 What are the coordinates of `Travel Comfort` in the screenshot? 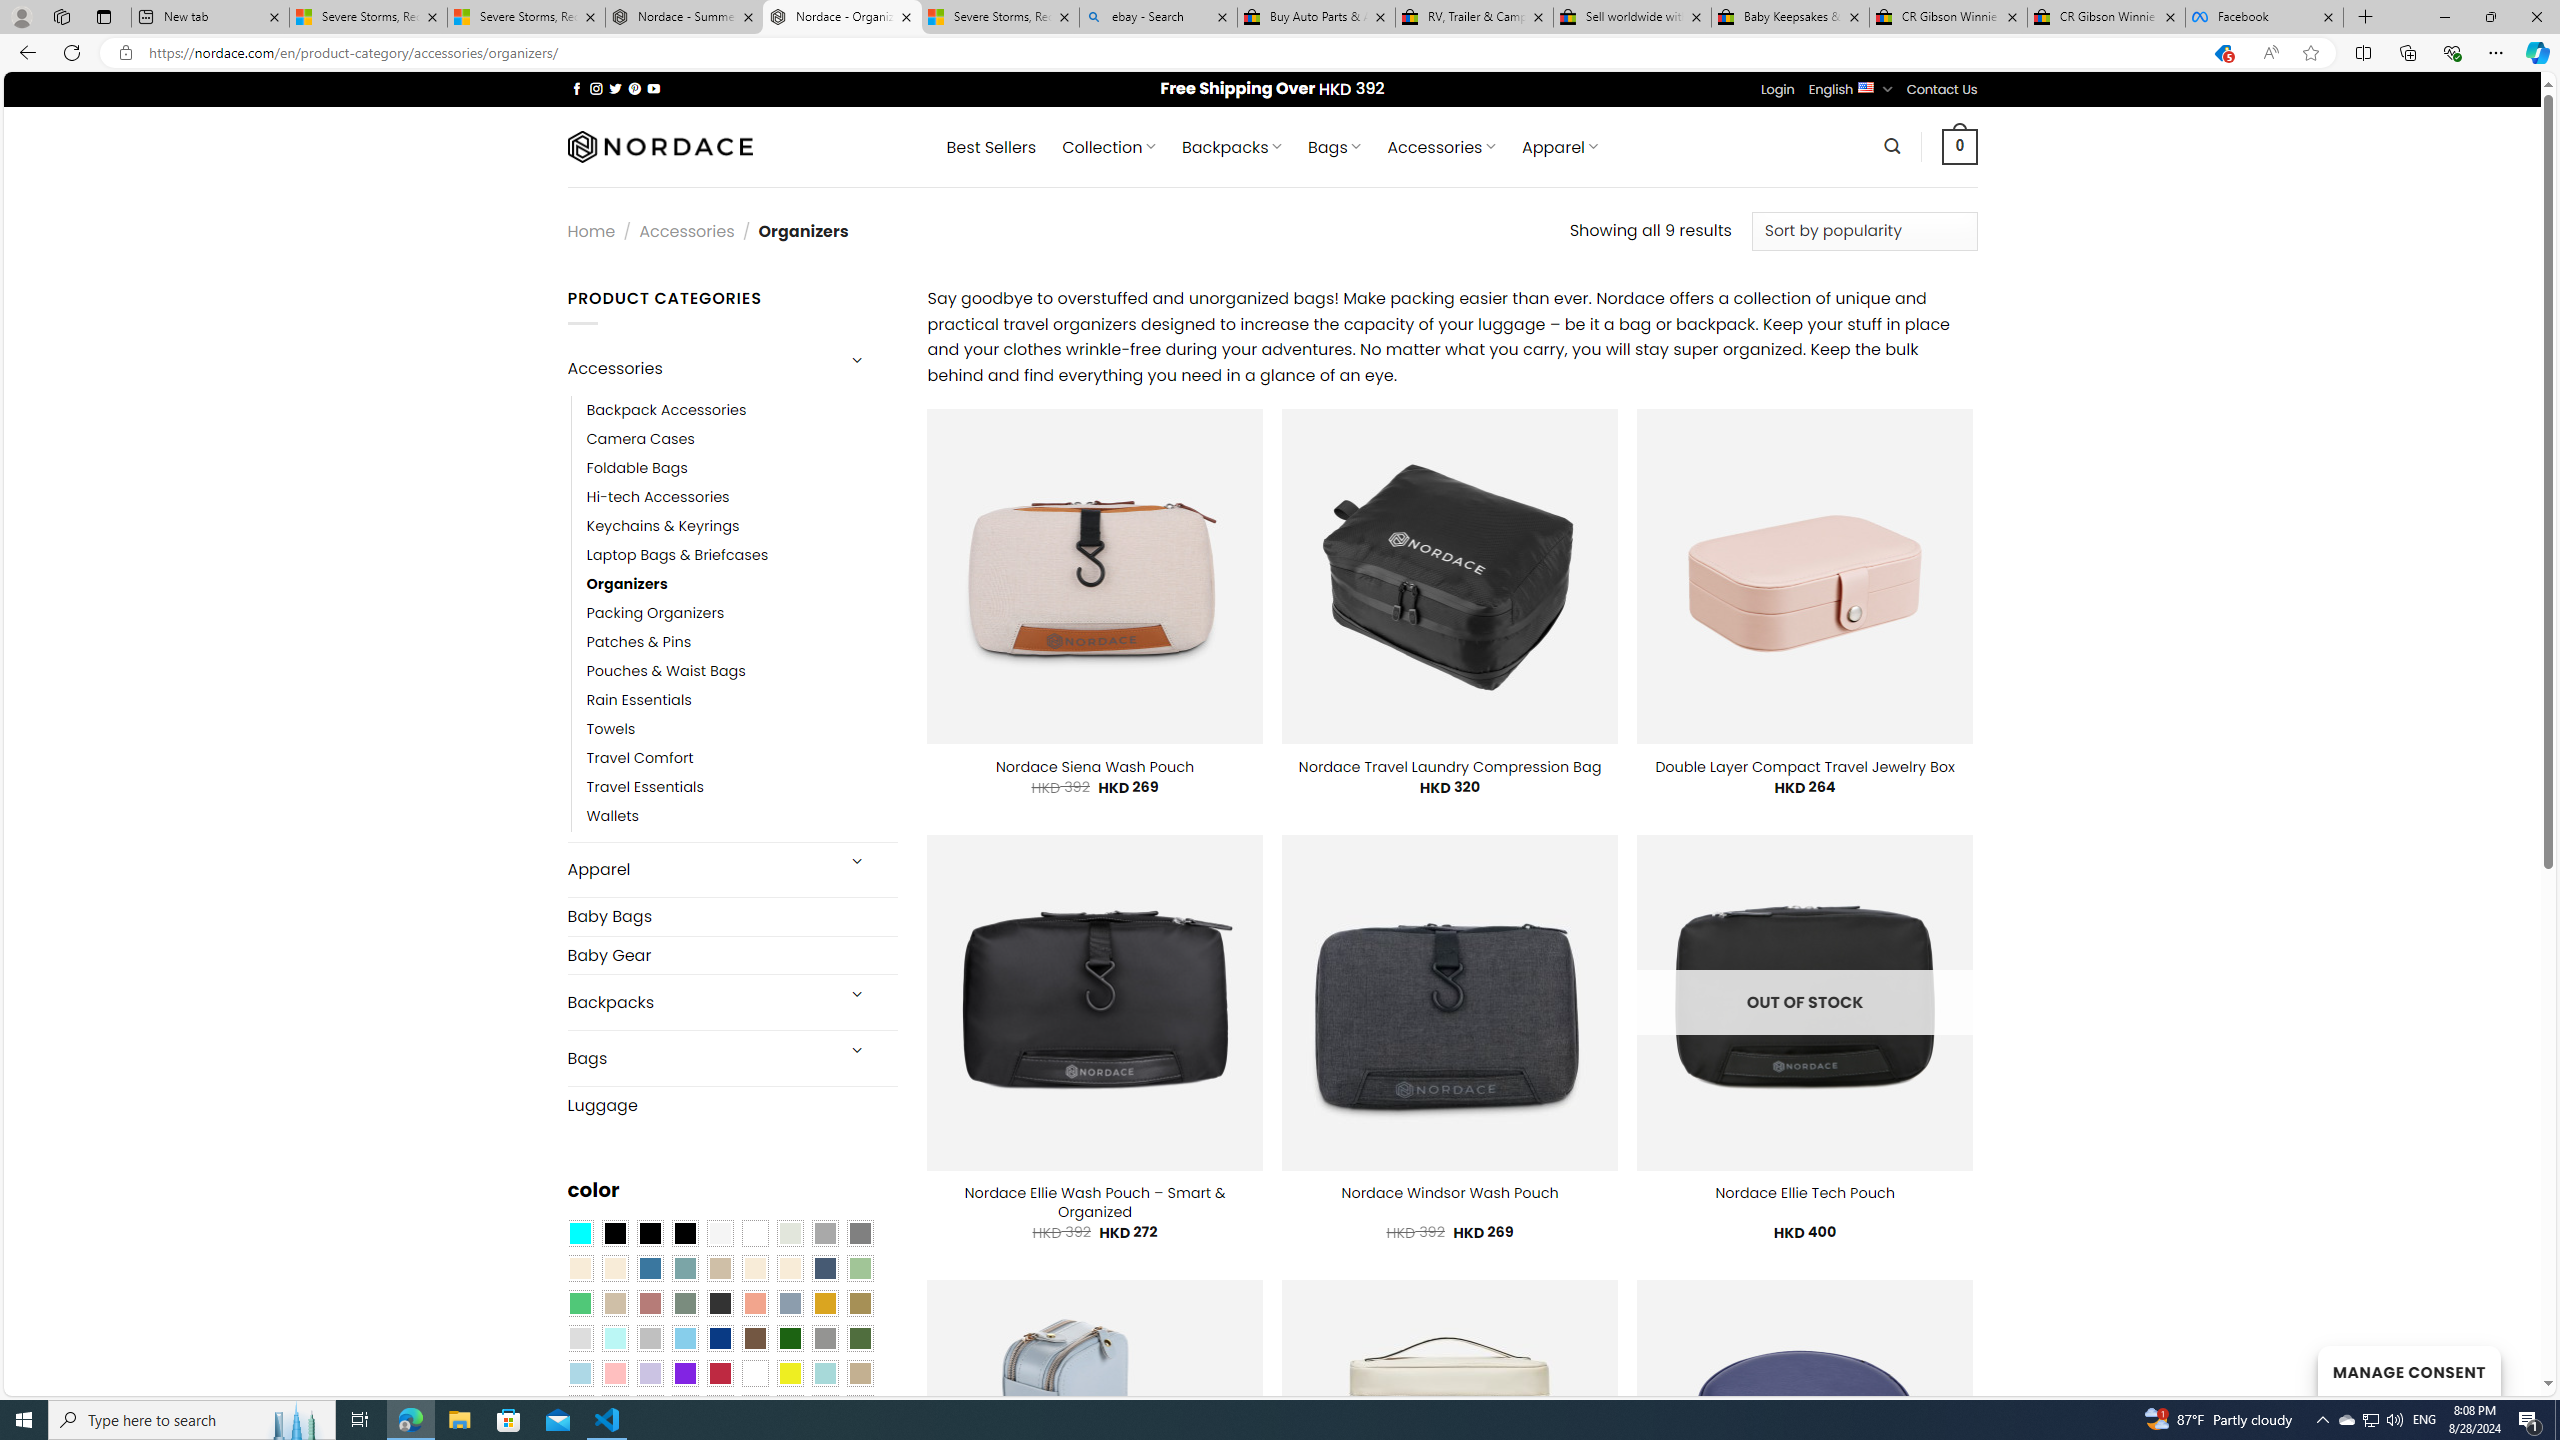 It's located at (742, 759).